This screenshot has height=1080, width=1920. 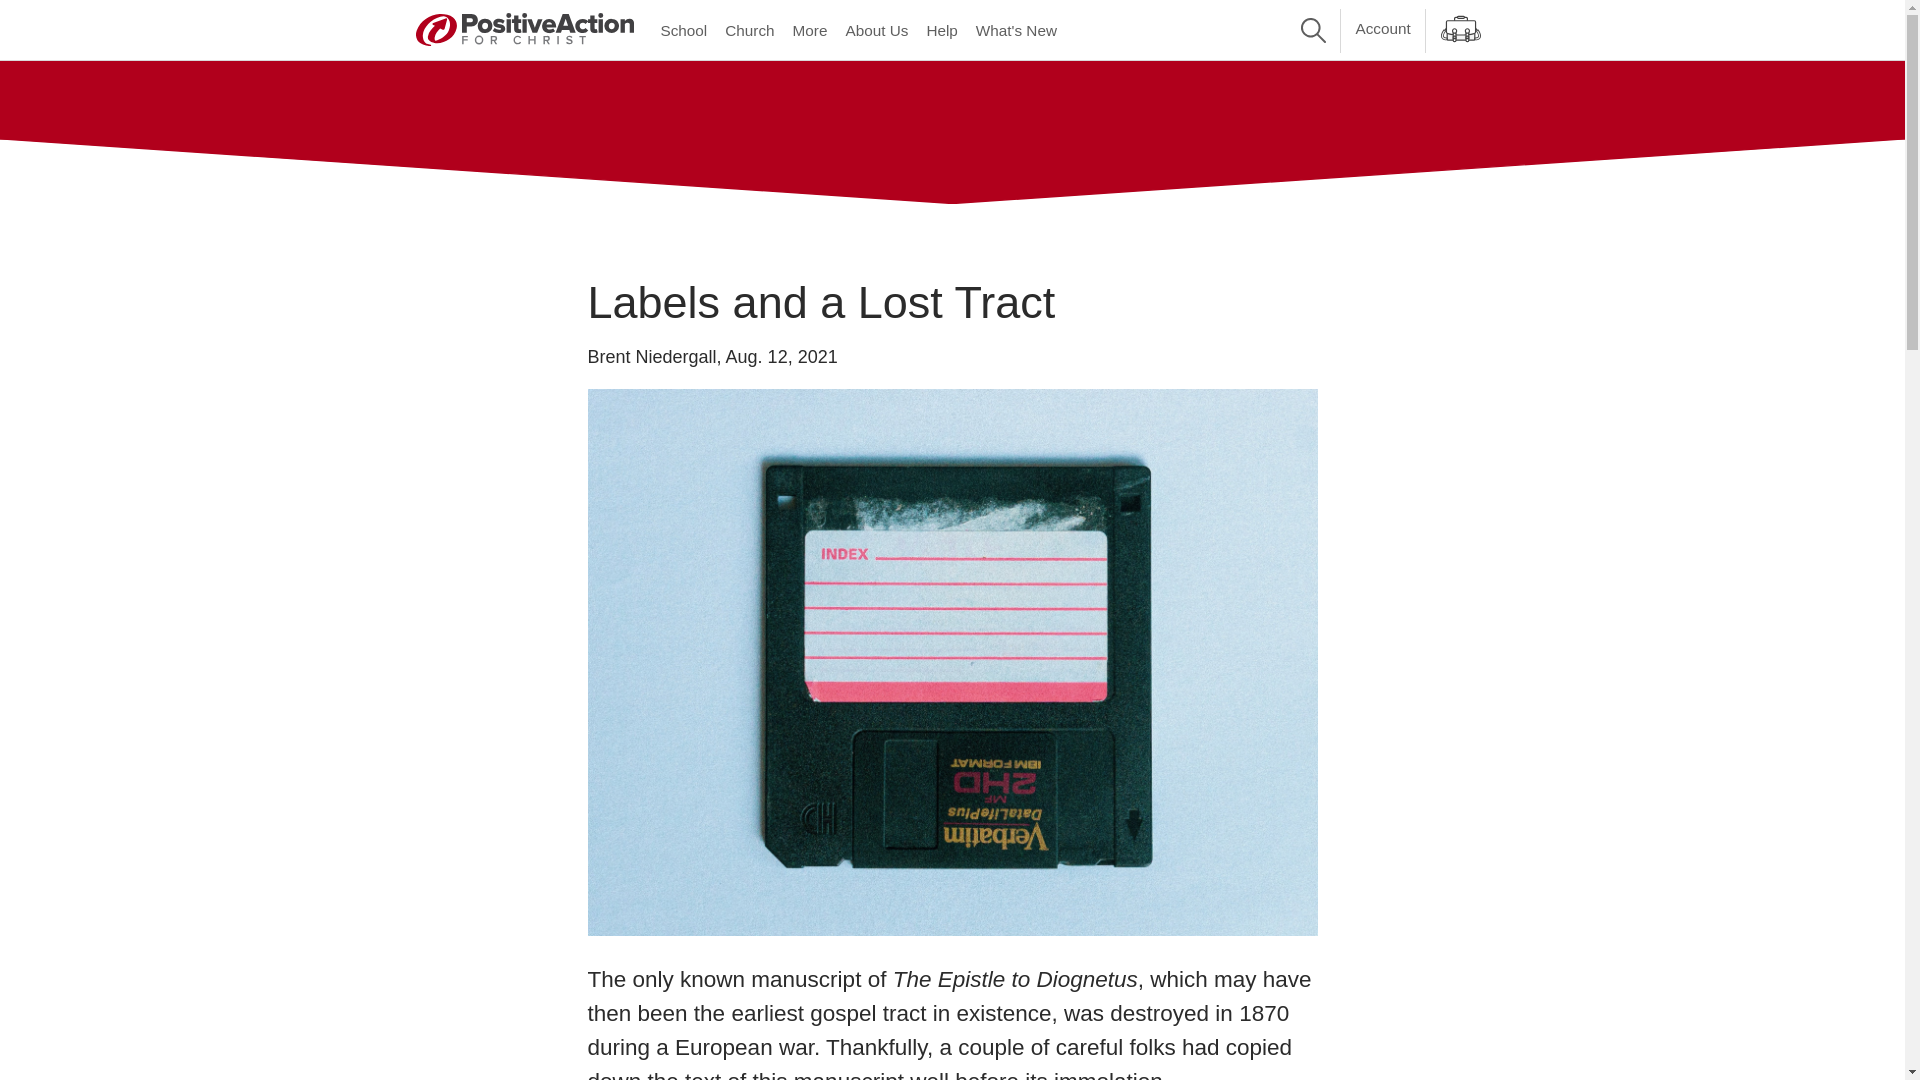 What do you see at coordinates (684, 30) in the screenshot?
I see `School` at bounding box center [684, 30].